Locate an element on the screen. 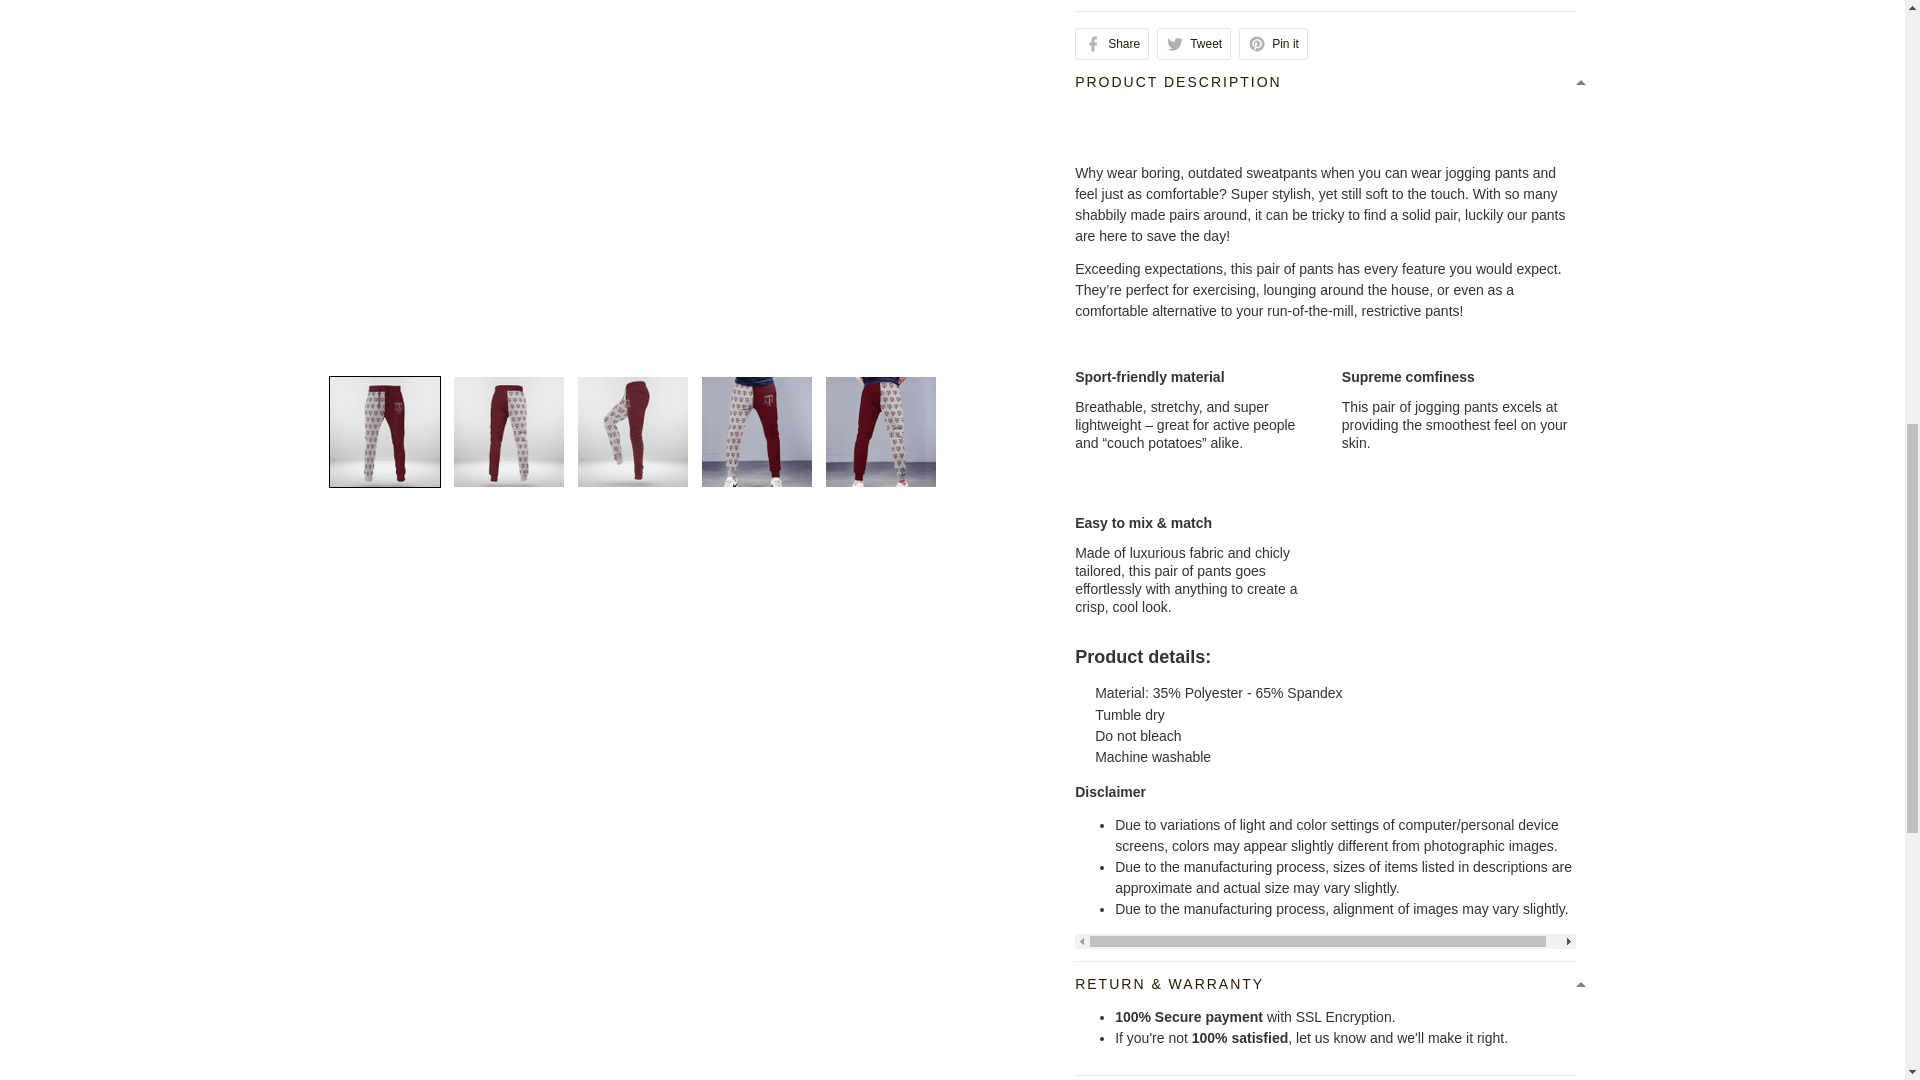 The image size is (1920, 1080). Pin it is located at coordinates (1272, 44).